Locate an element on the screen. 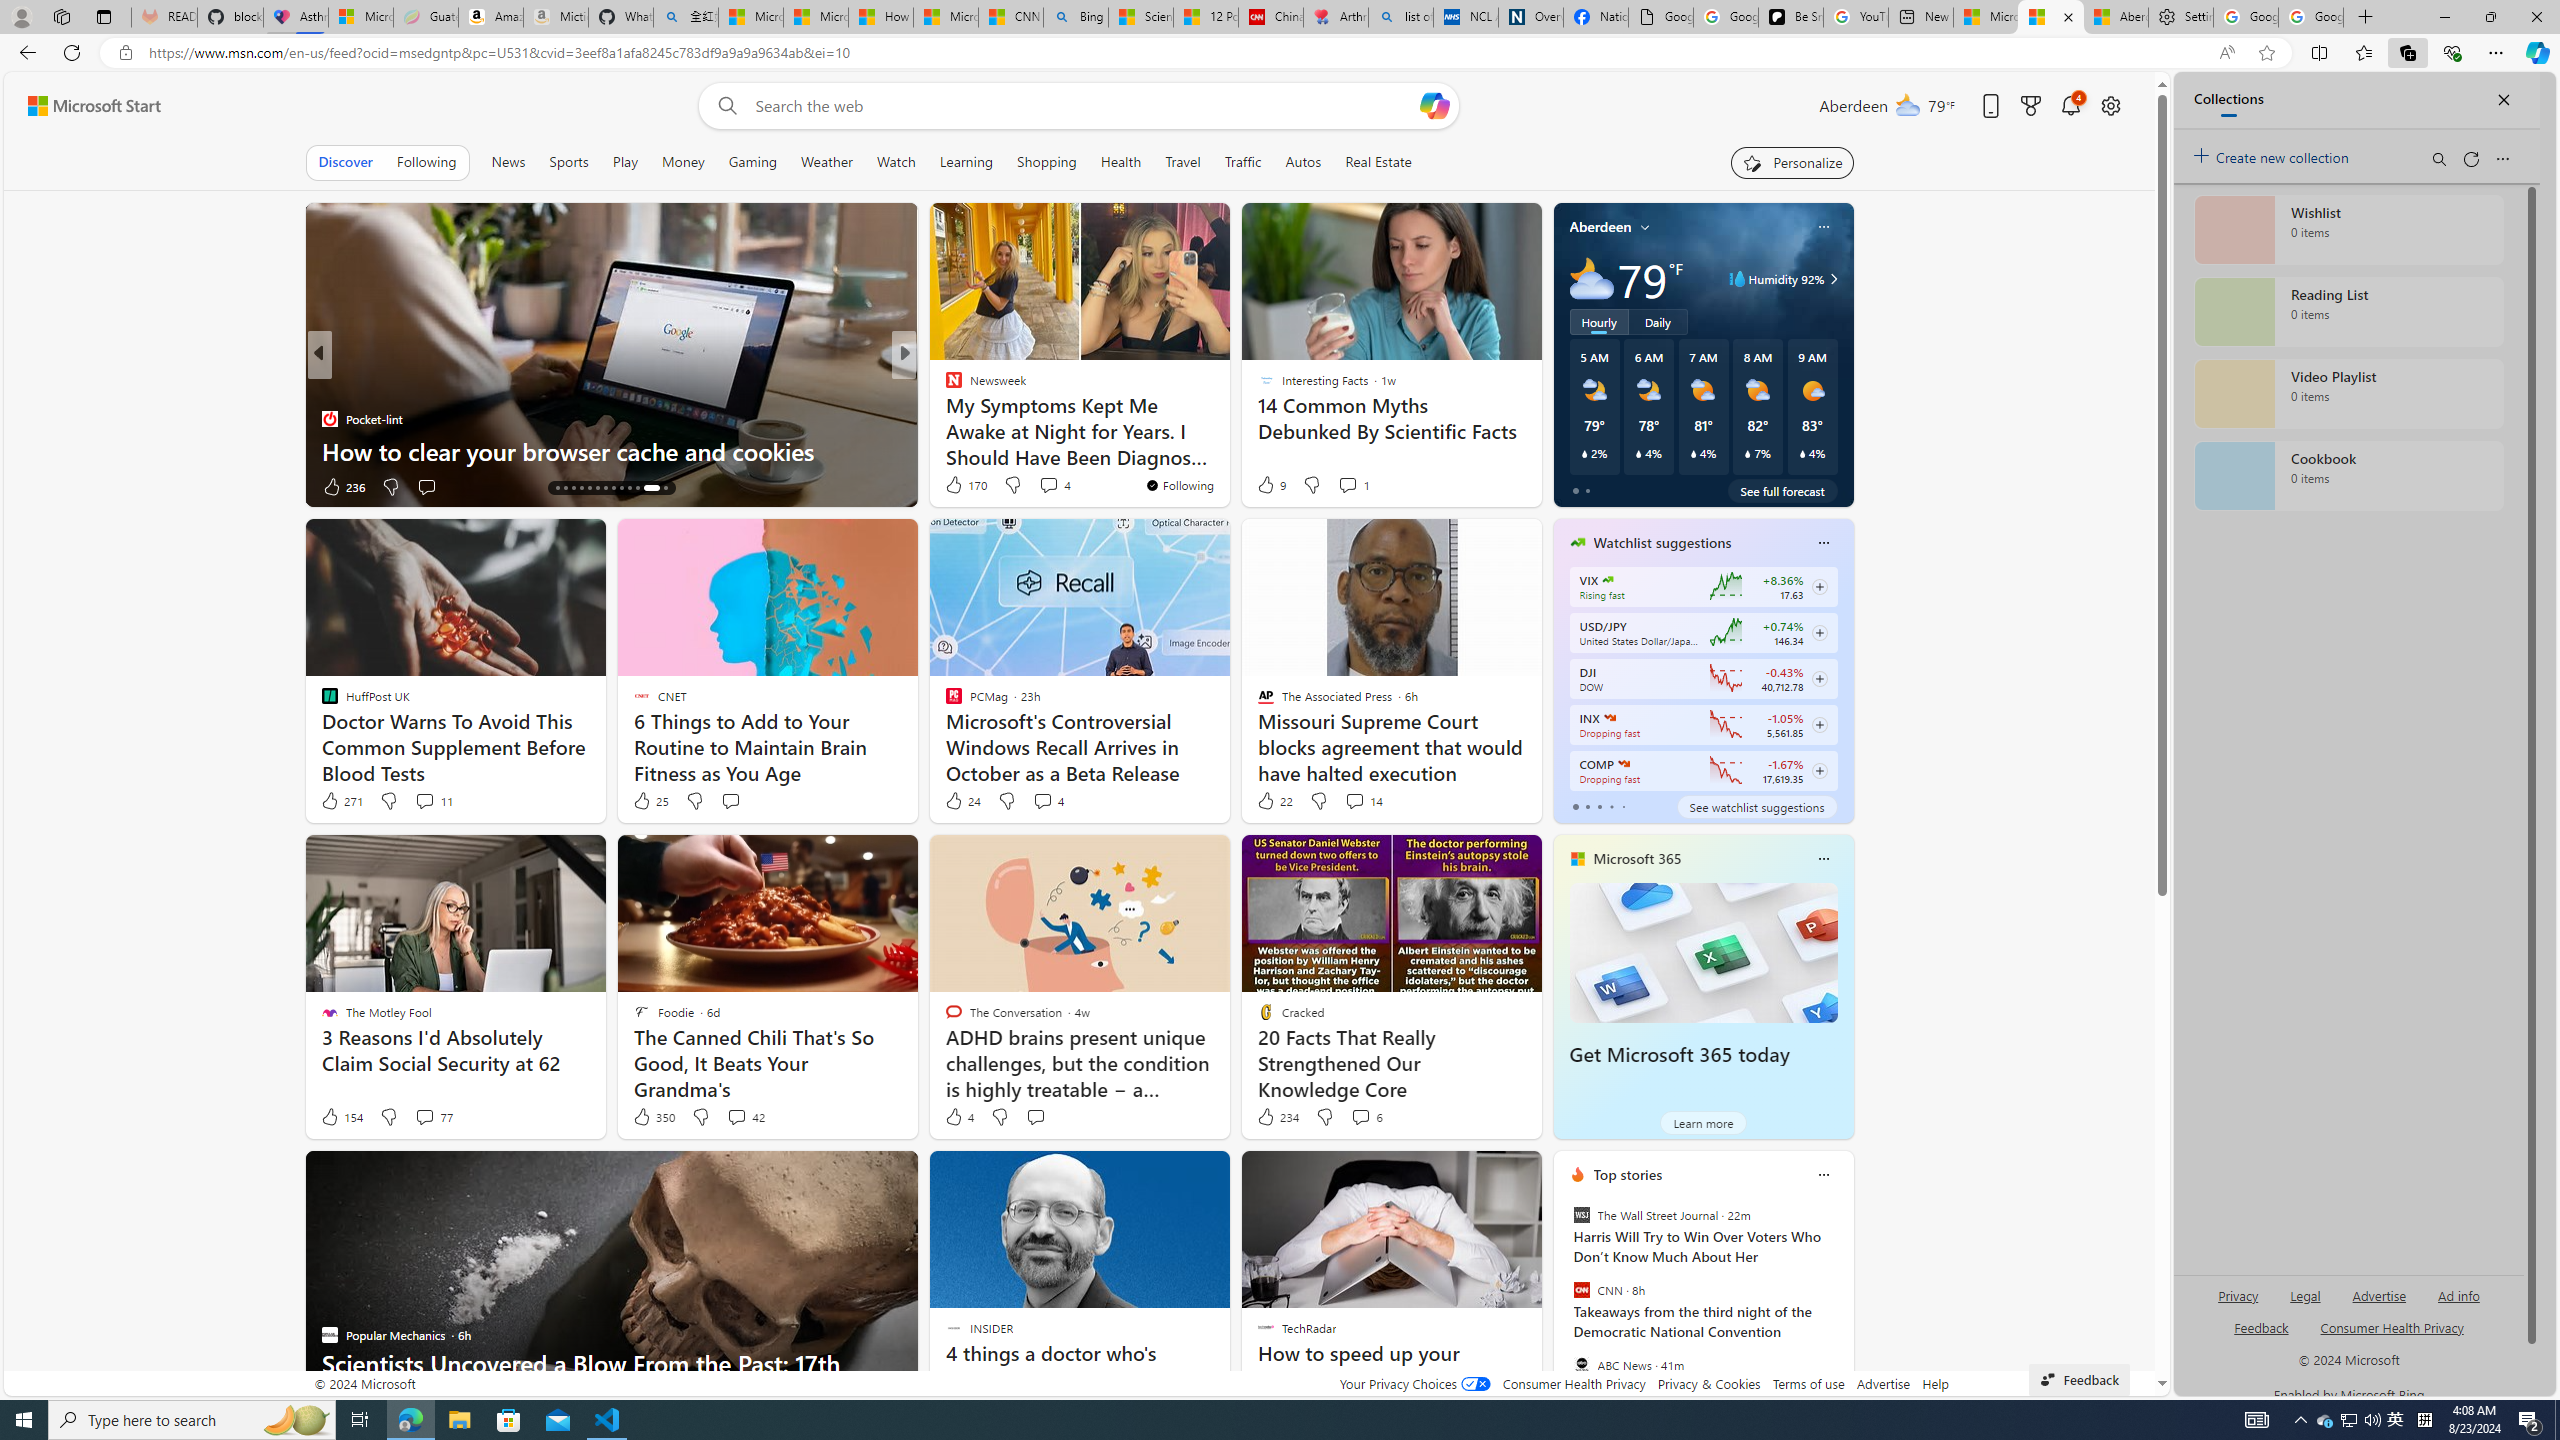 The height and width of the screenshot is (1440, 2560). ABC News is located at coordinates (1580, 1364).